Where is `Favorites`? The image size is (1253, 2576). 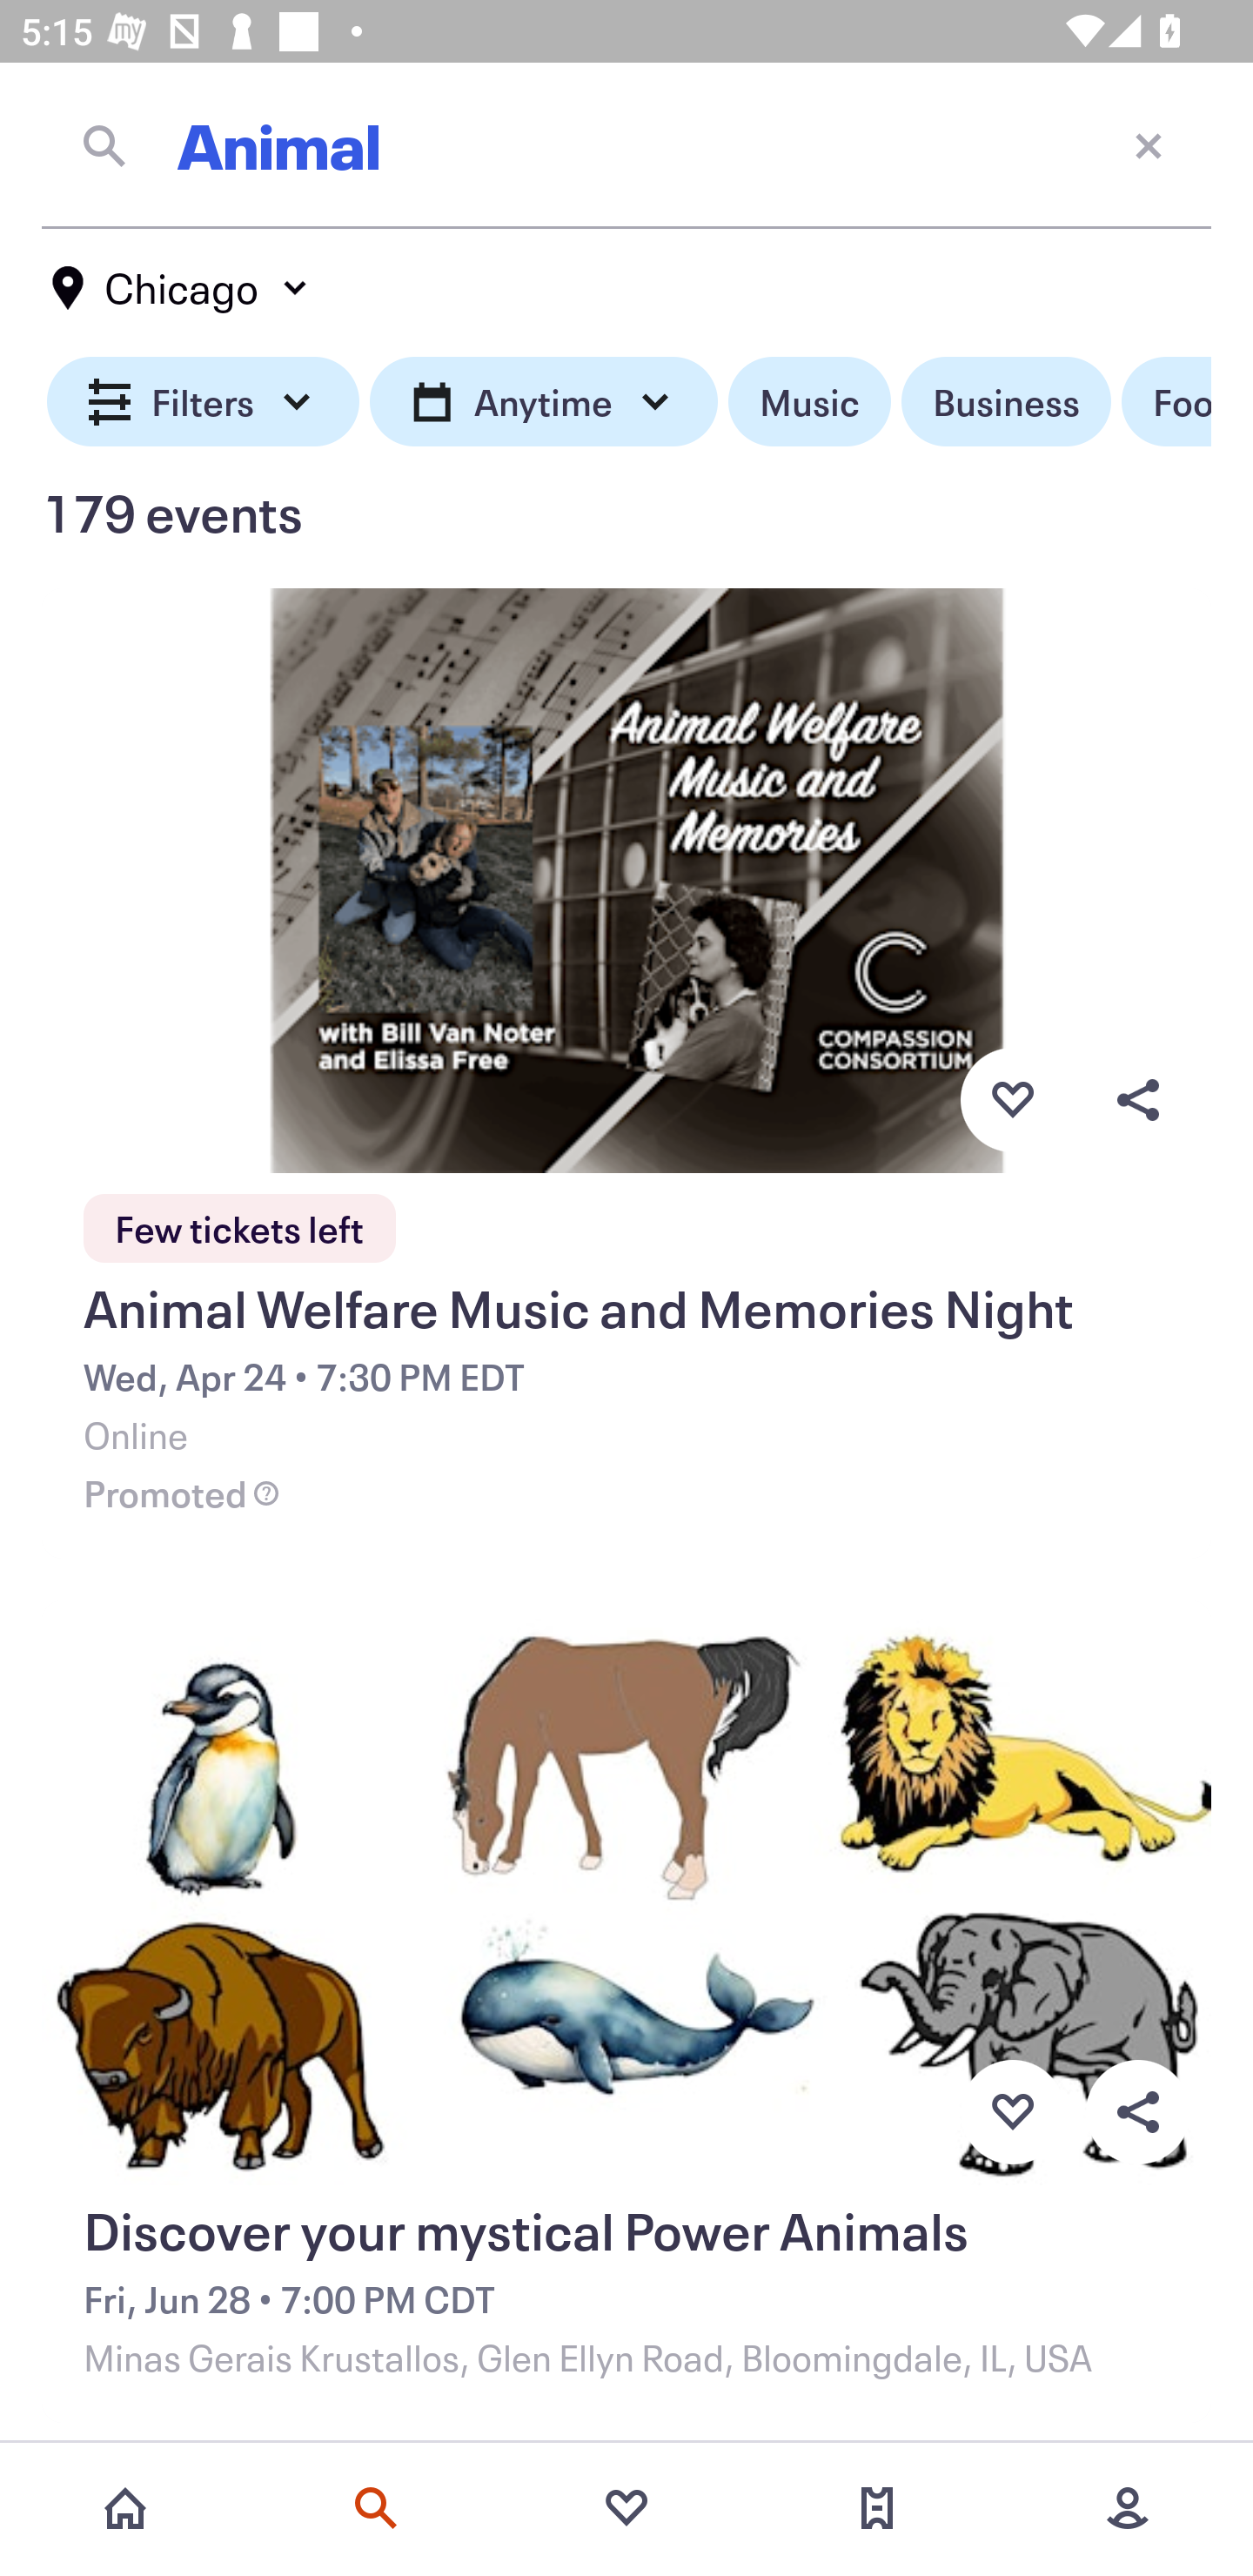
Favorites is located at coordinates (626, 2508).